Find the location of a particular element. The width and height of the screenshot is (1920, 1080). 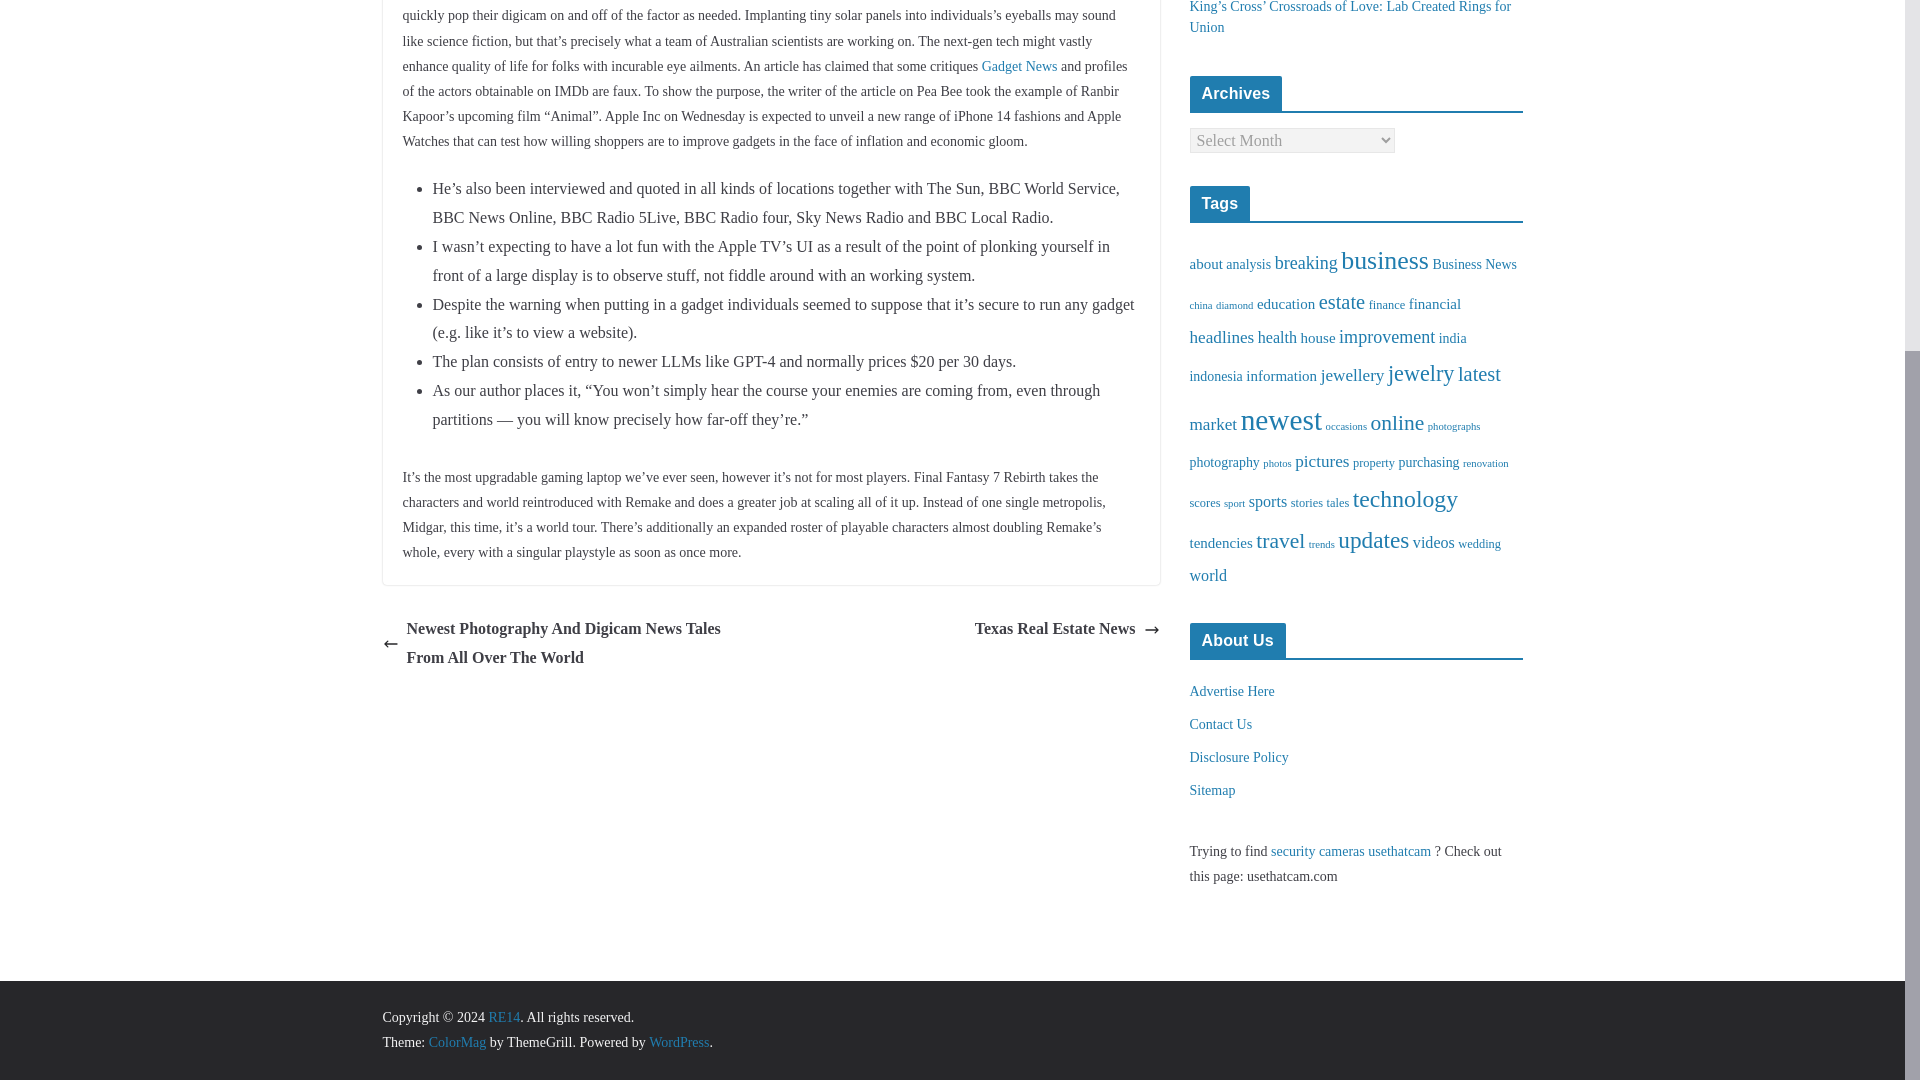

occasions is located at coordinates (1346, 426).